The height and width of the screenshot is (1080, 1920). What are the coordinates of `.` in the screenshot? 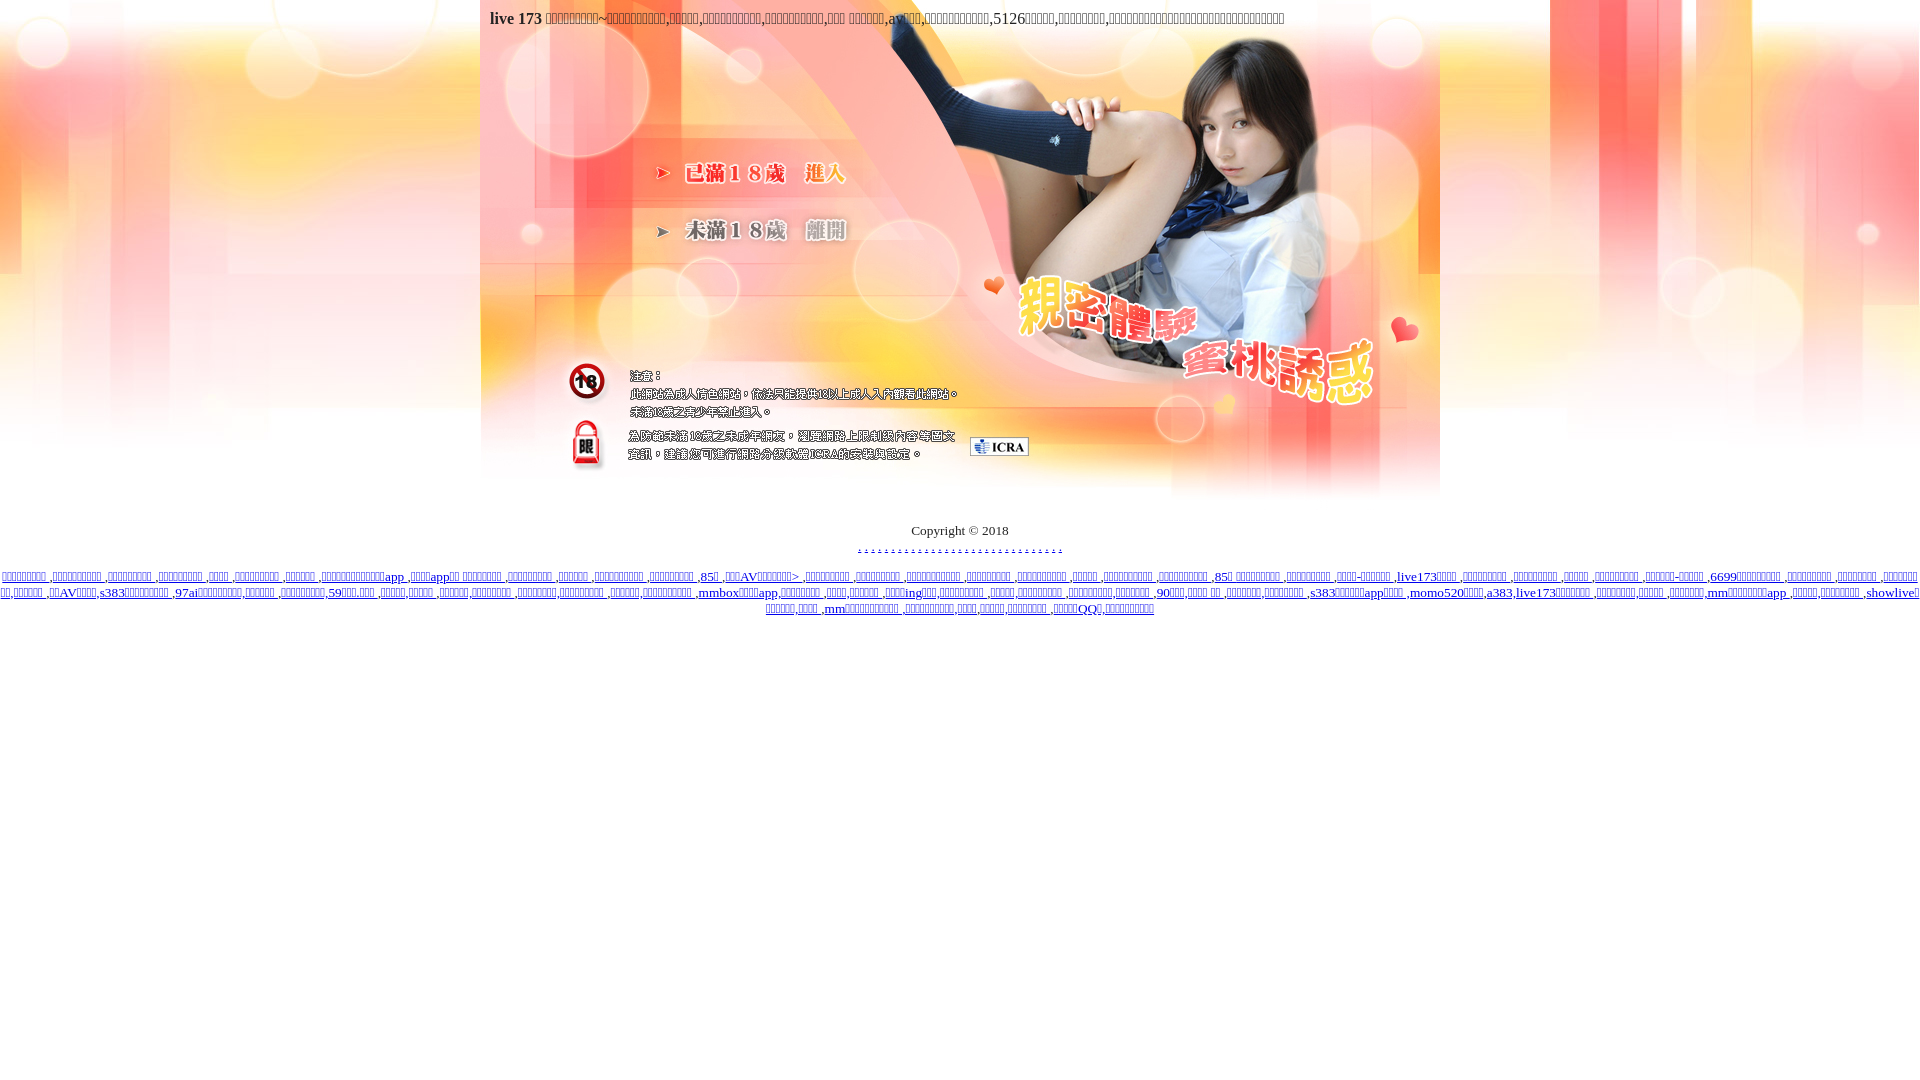 It's located at (940, 546).